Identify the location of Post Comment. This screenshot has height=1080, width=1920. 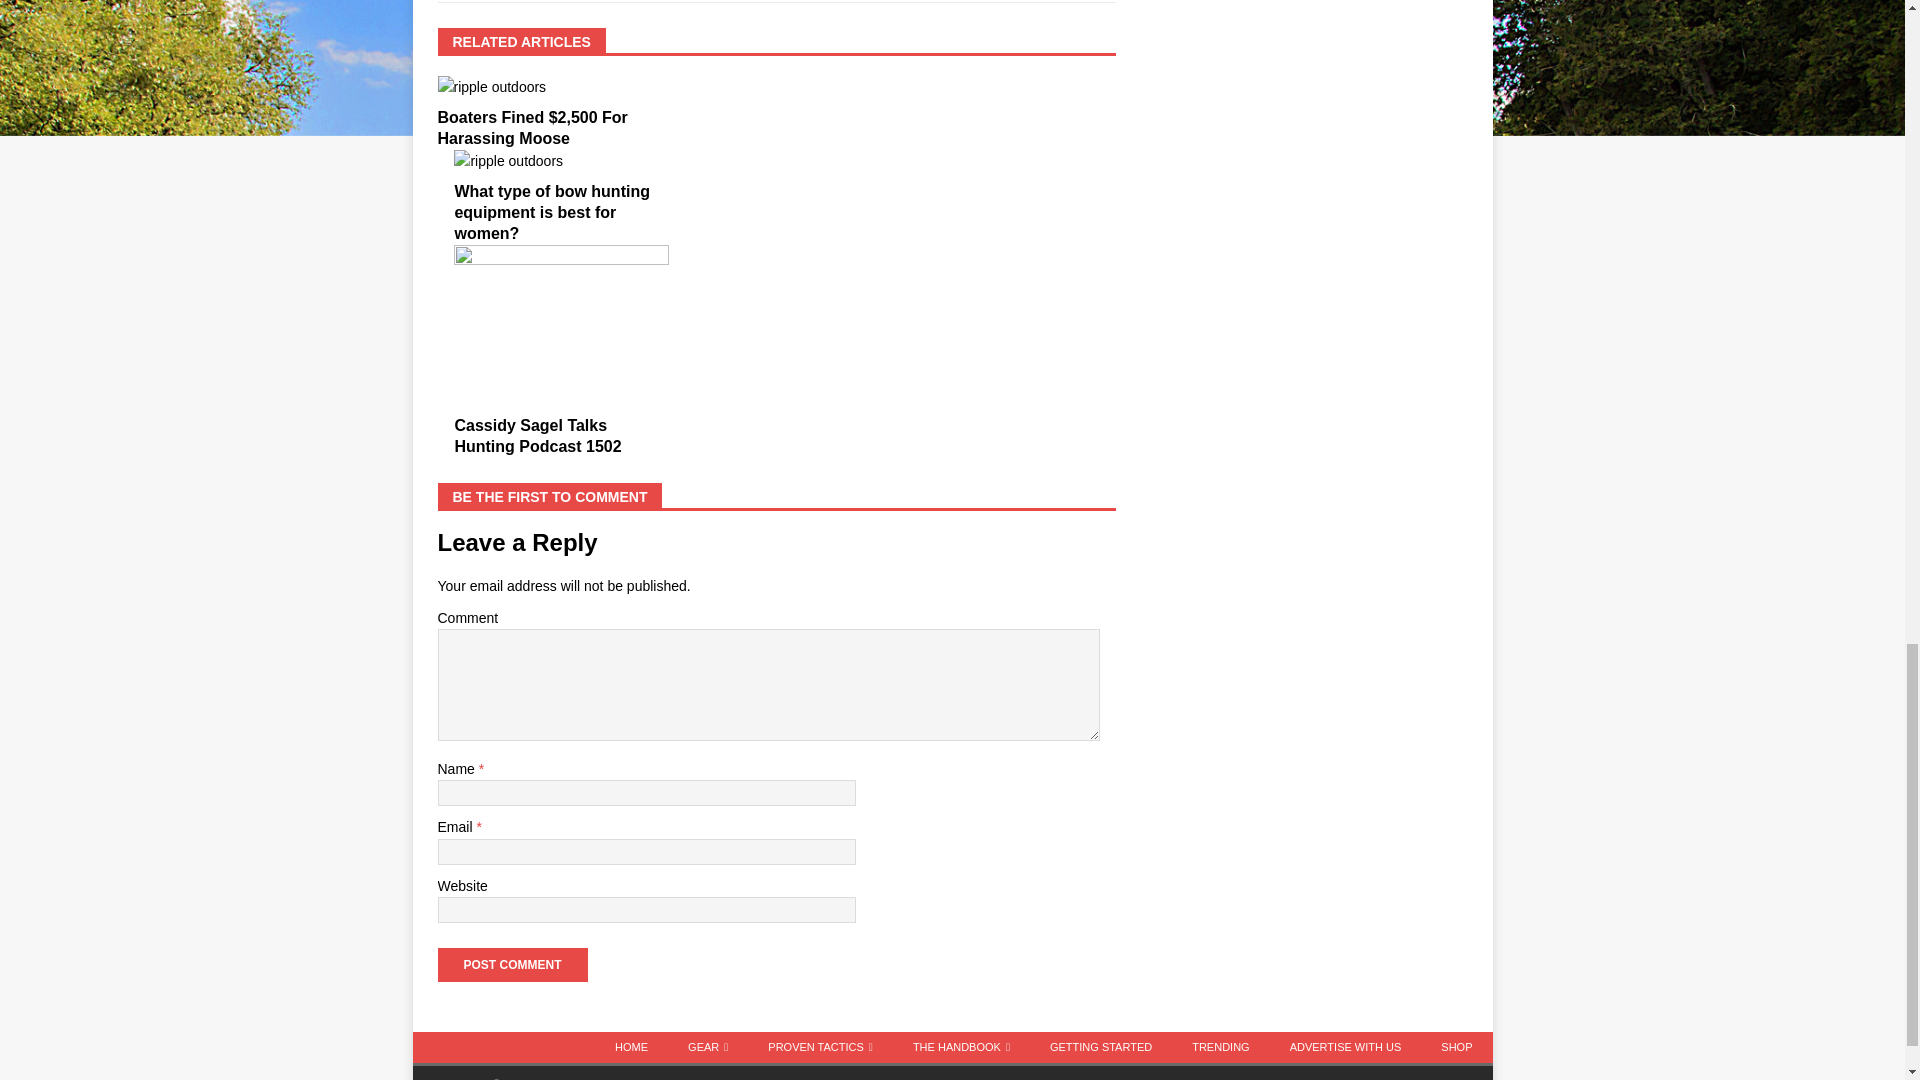
(512, 964).